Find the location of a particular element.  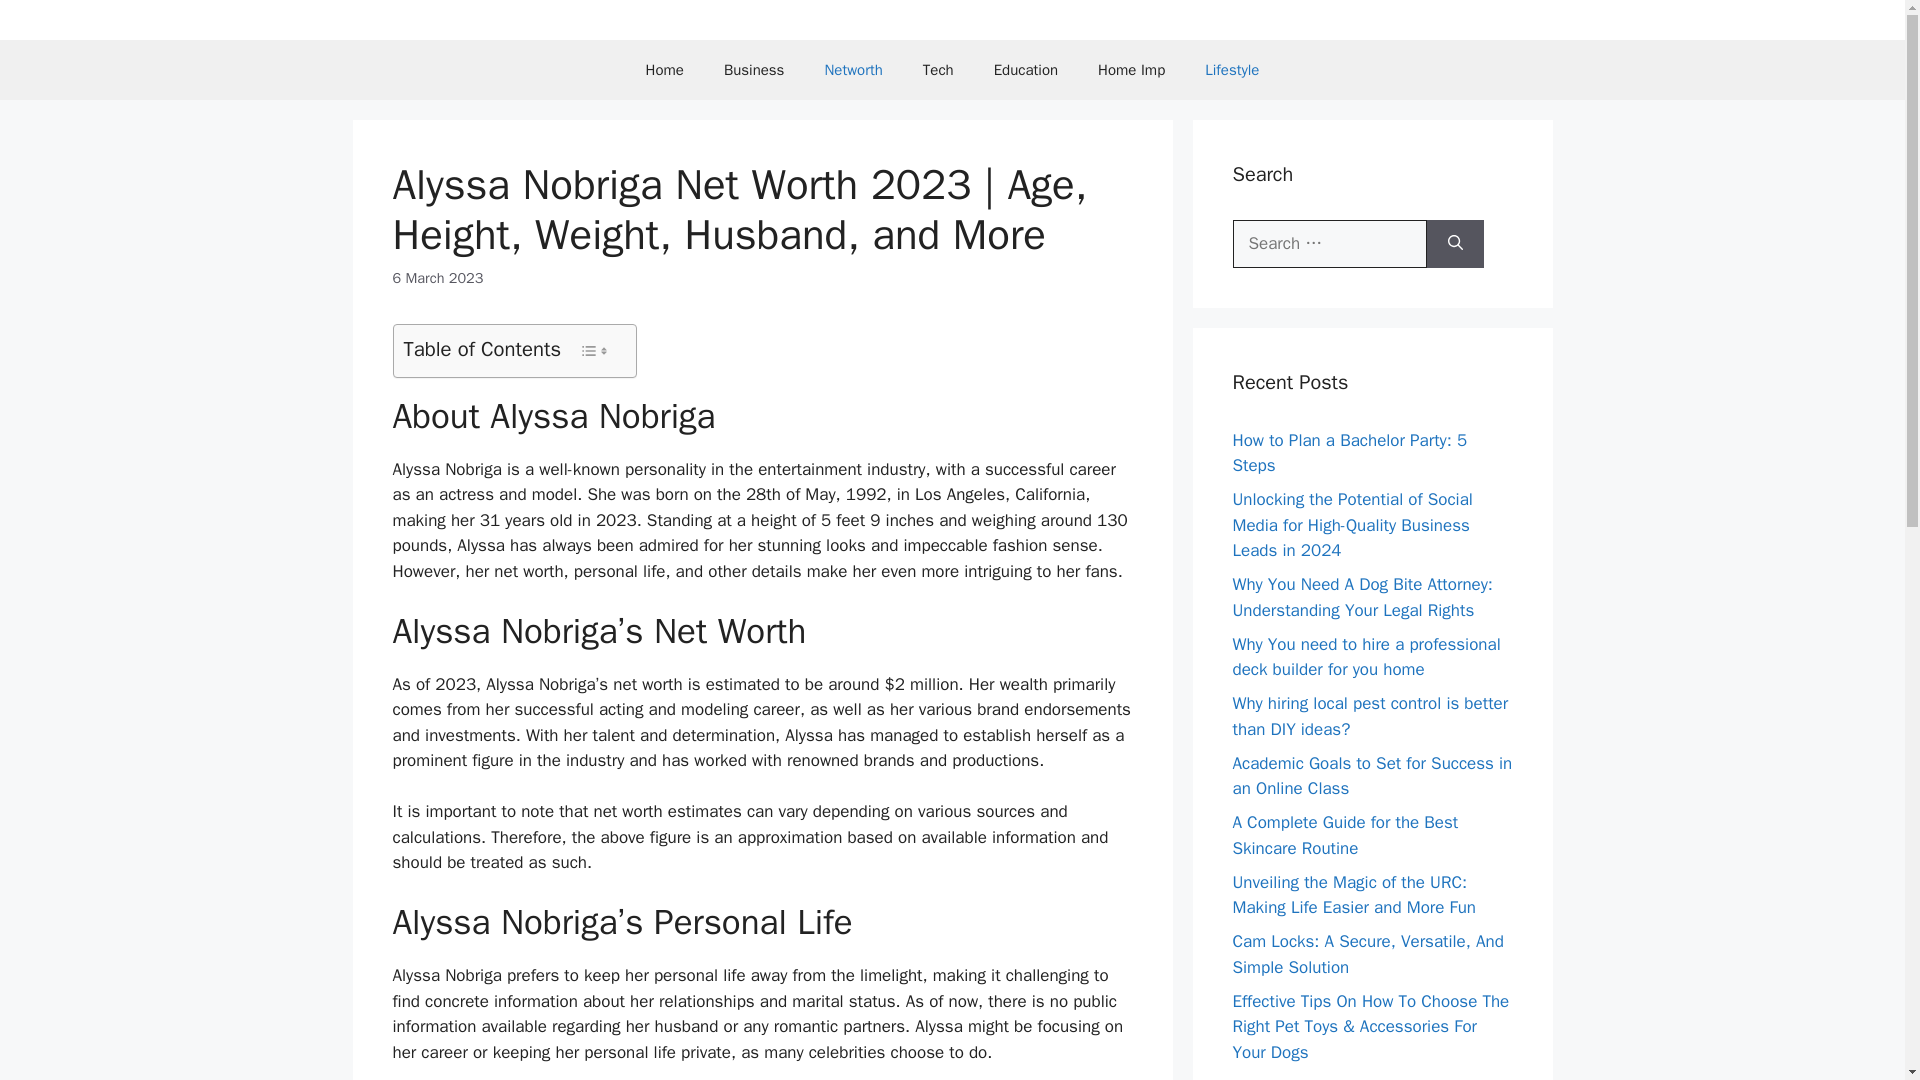

Home is located at coordinates (664, 70).